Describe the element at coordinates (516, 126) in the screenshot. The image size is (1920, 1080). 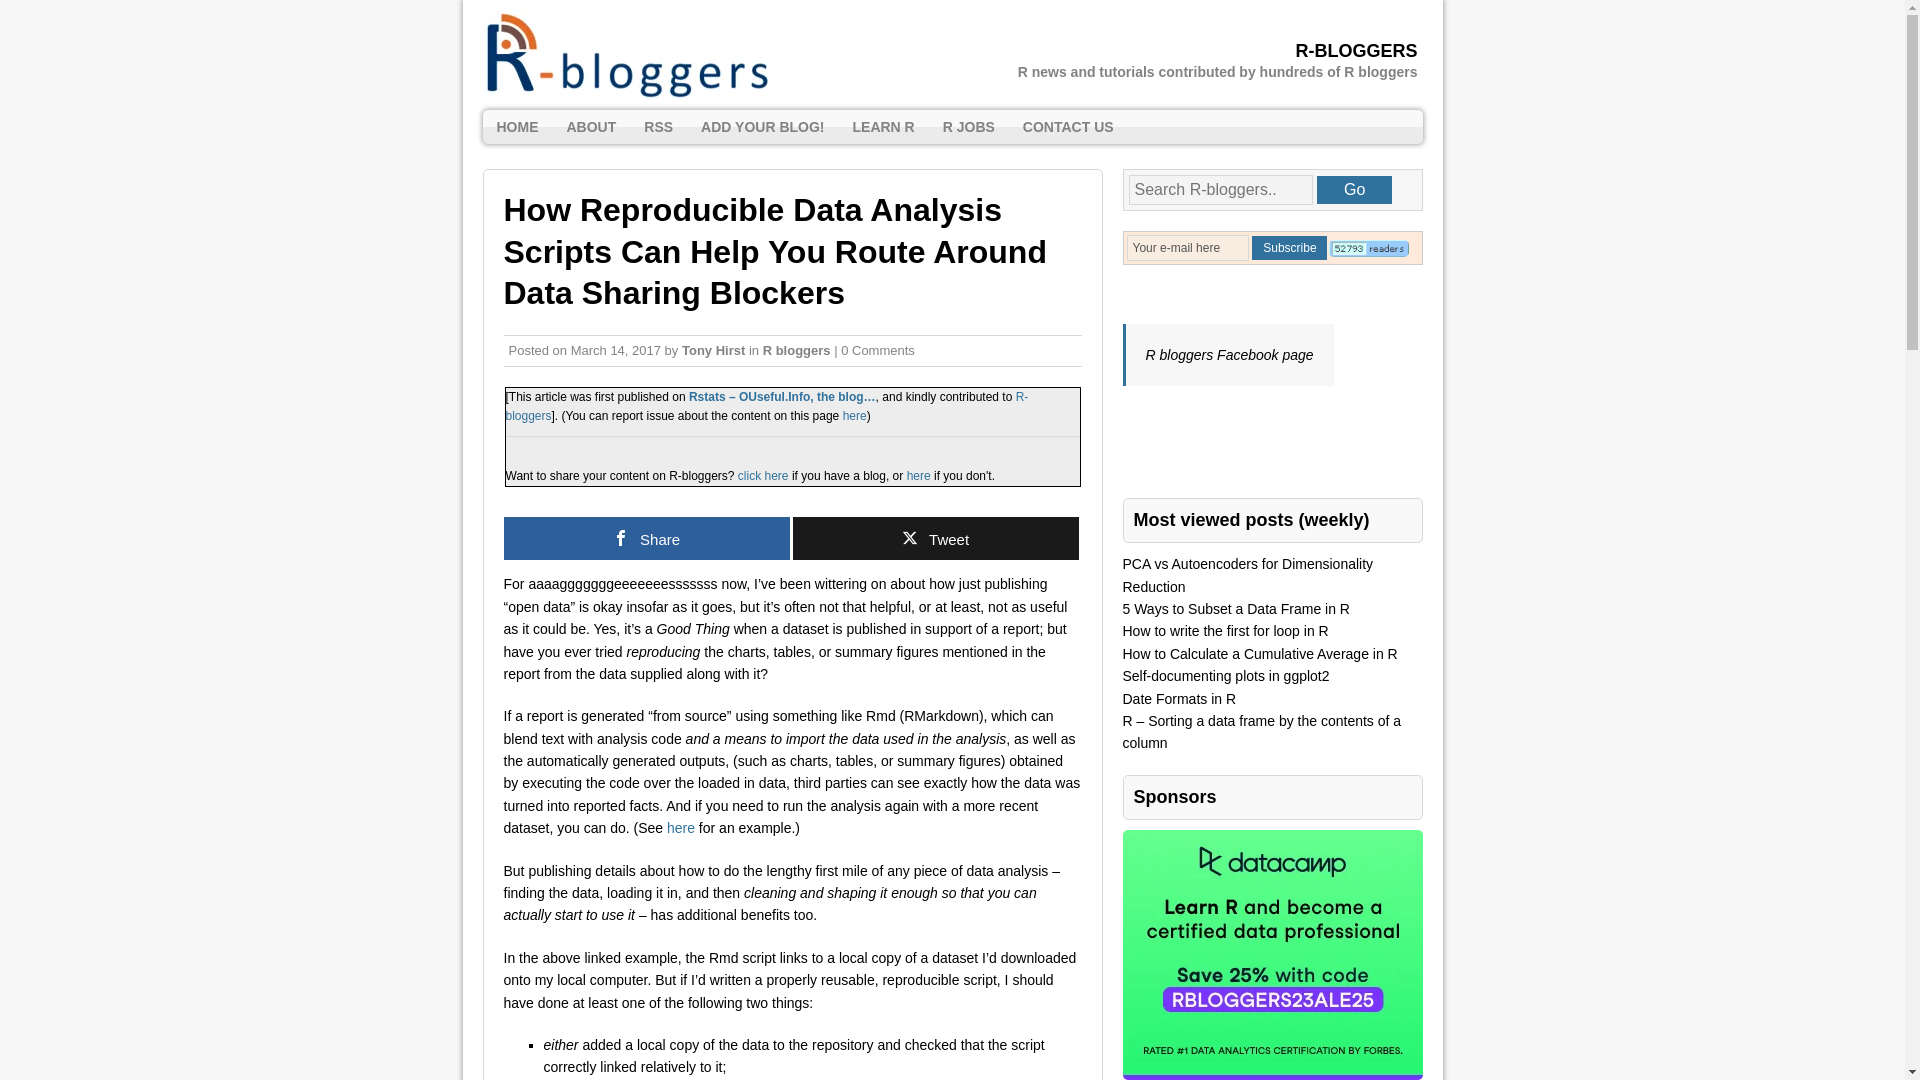
I see `HOME` at that location.